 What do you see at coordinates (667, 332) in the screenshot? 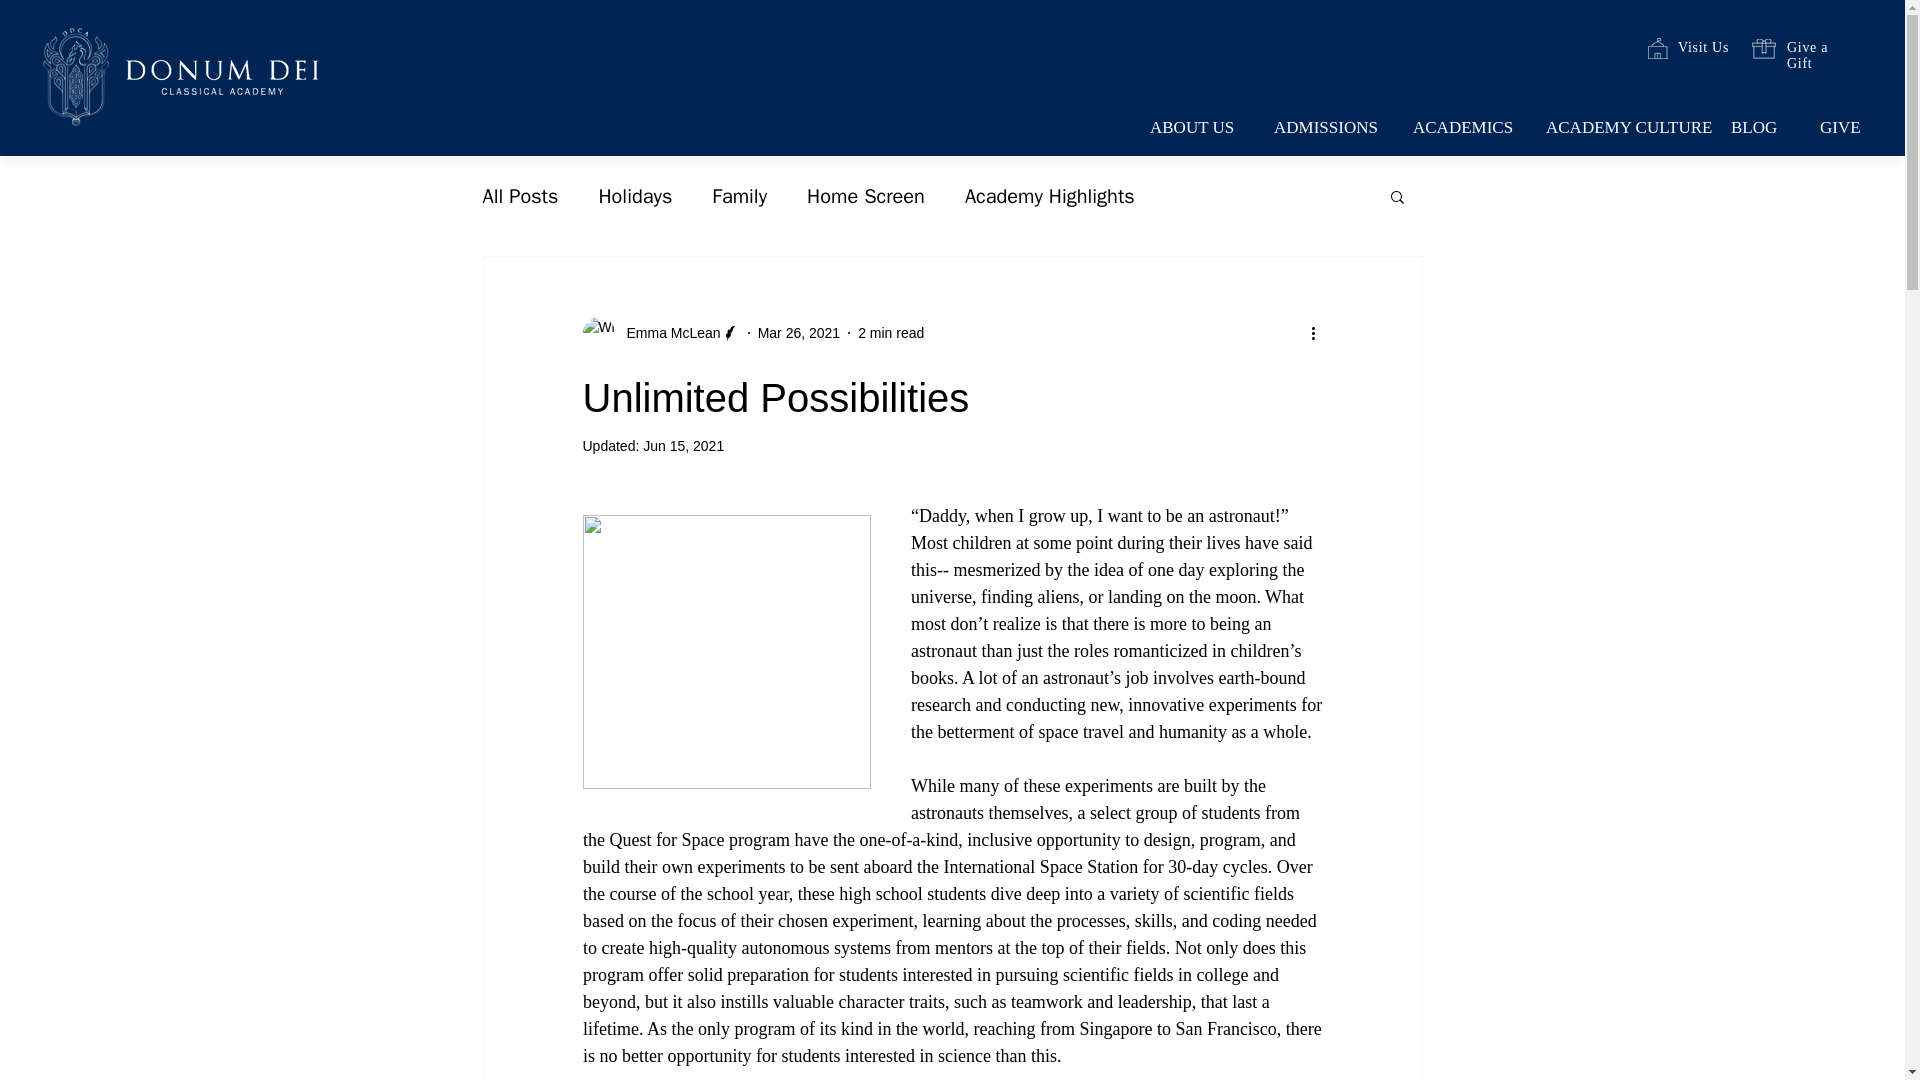
I see `Emma McLean` at bounding box center [667, 332].